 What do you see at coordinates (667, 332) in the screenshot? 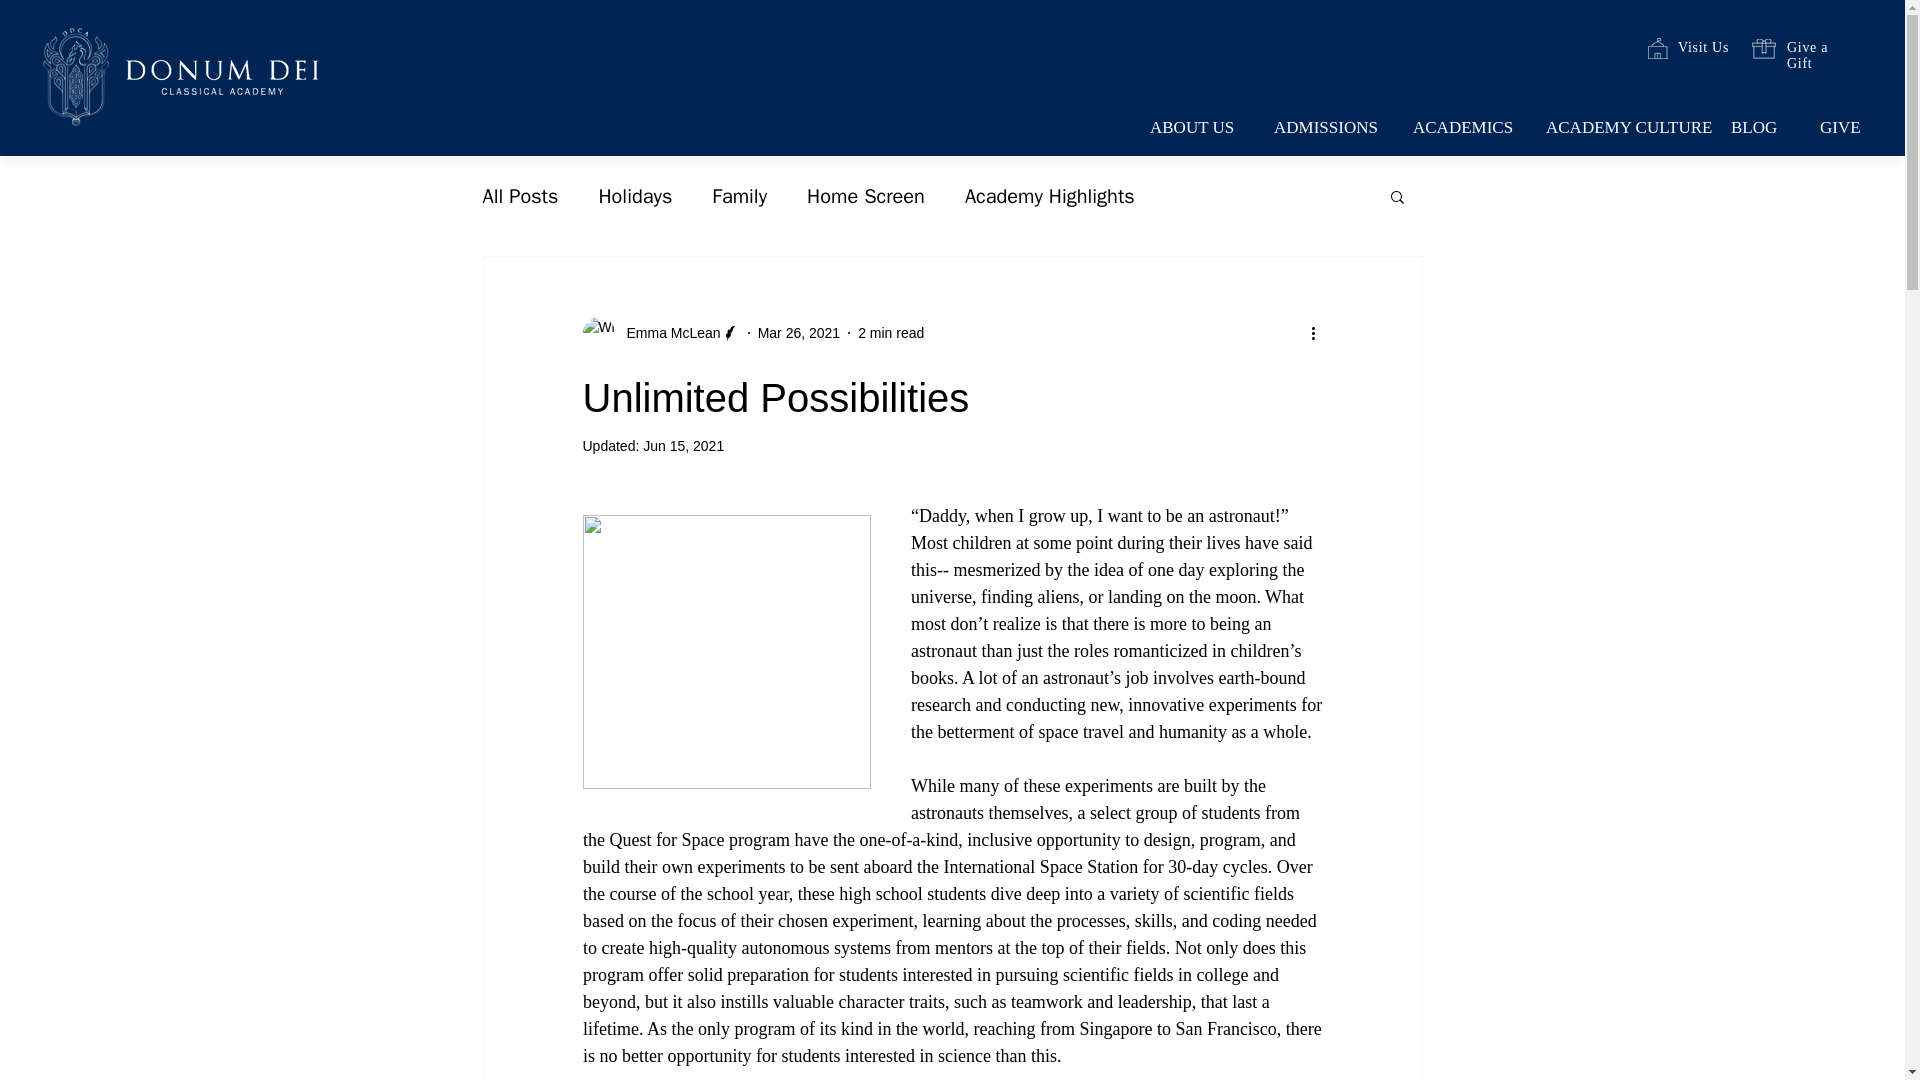
I see `Emma McLean` at bounding box center [667, 332].